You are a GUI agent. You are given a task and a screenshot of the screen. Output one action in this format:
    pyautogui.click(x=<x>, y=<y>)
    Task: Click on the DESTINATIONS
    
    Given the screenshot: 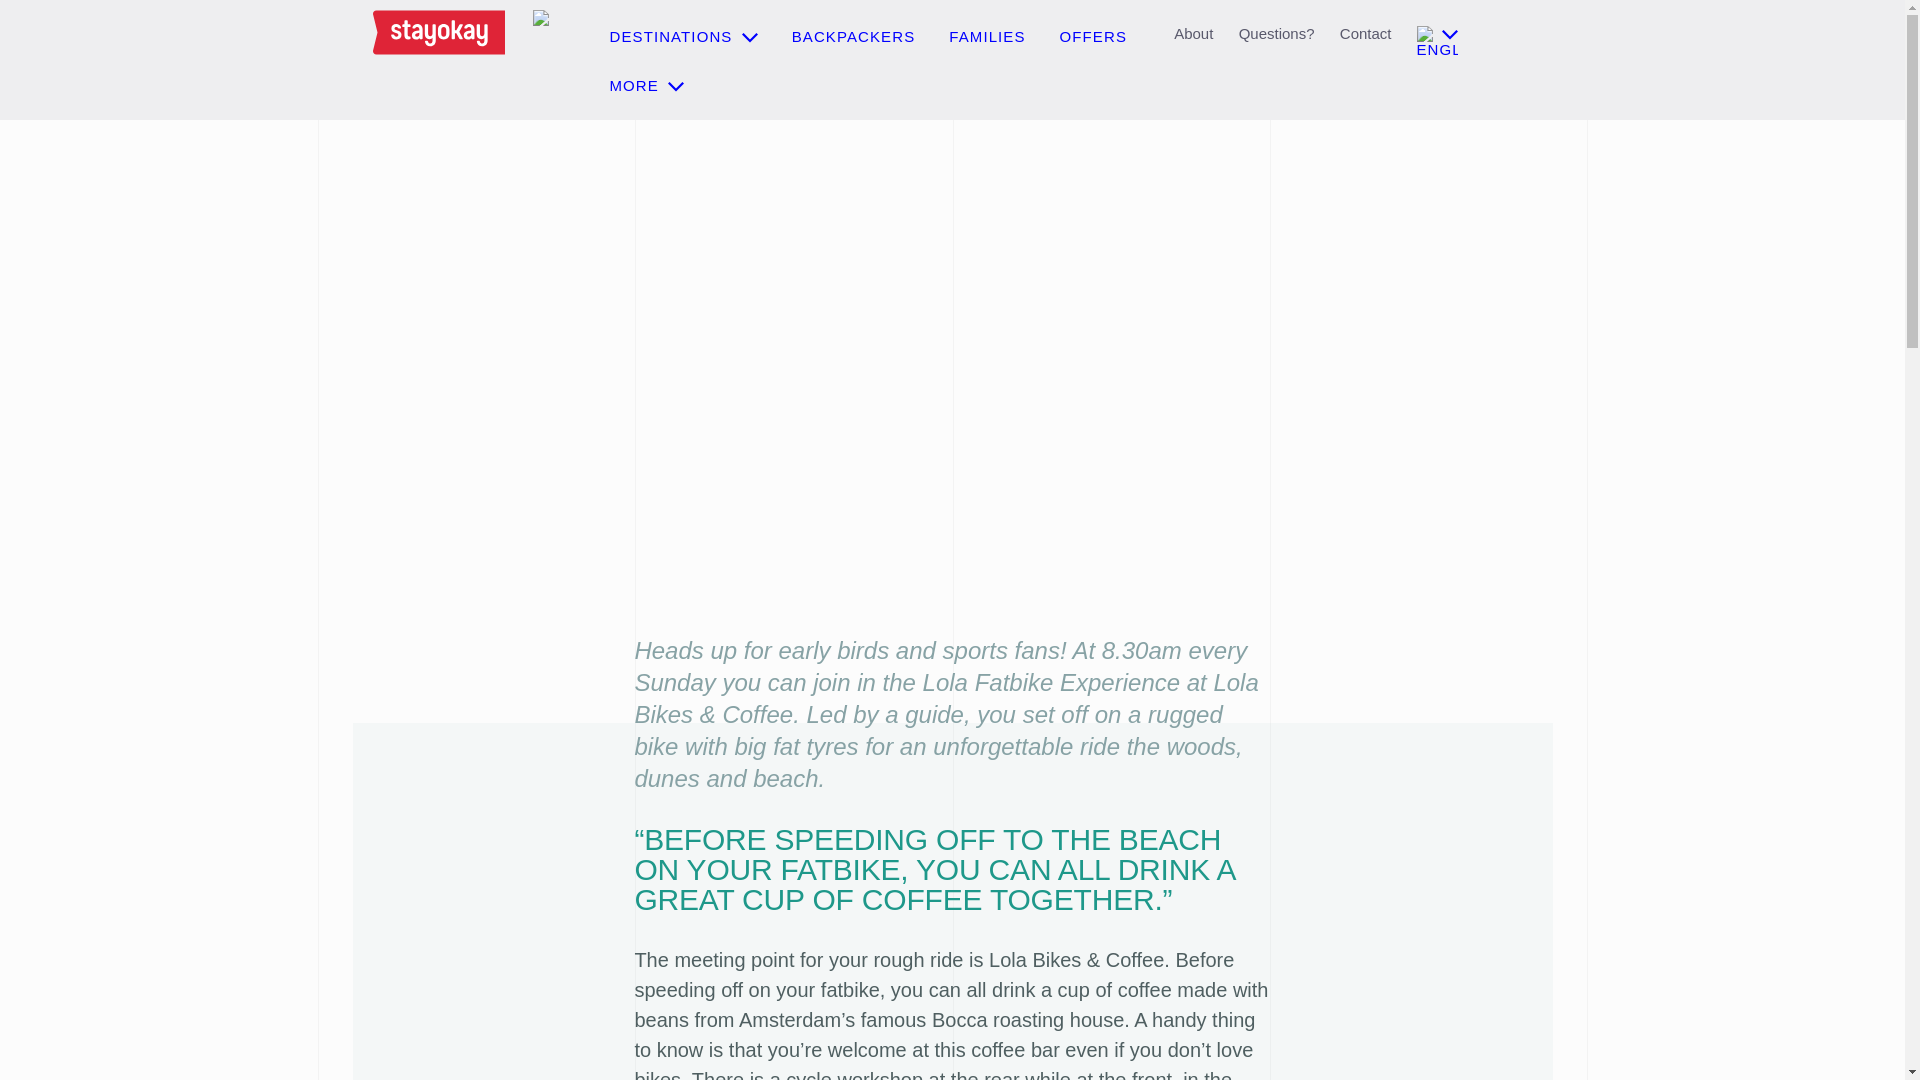 What is the action you would take?
    pyautogui.click(x=684, y=36)
    